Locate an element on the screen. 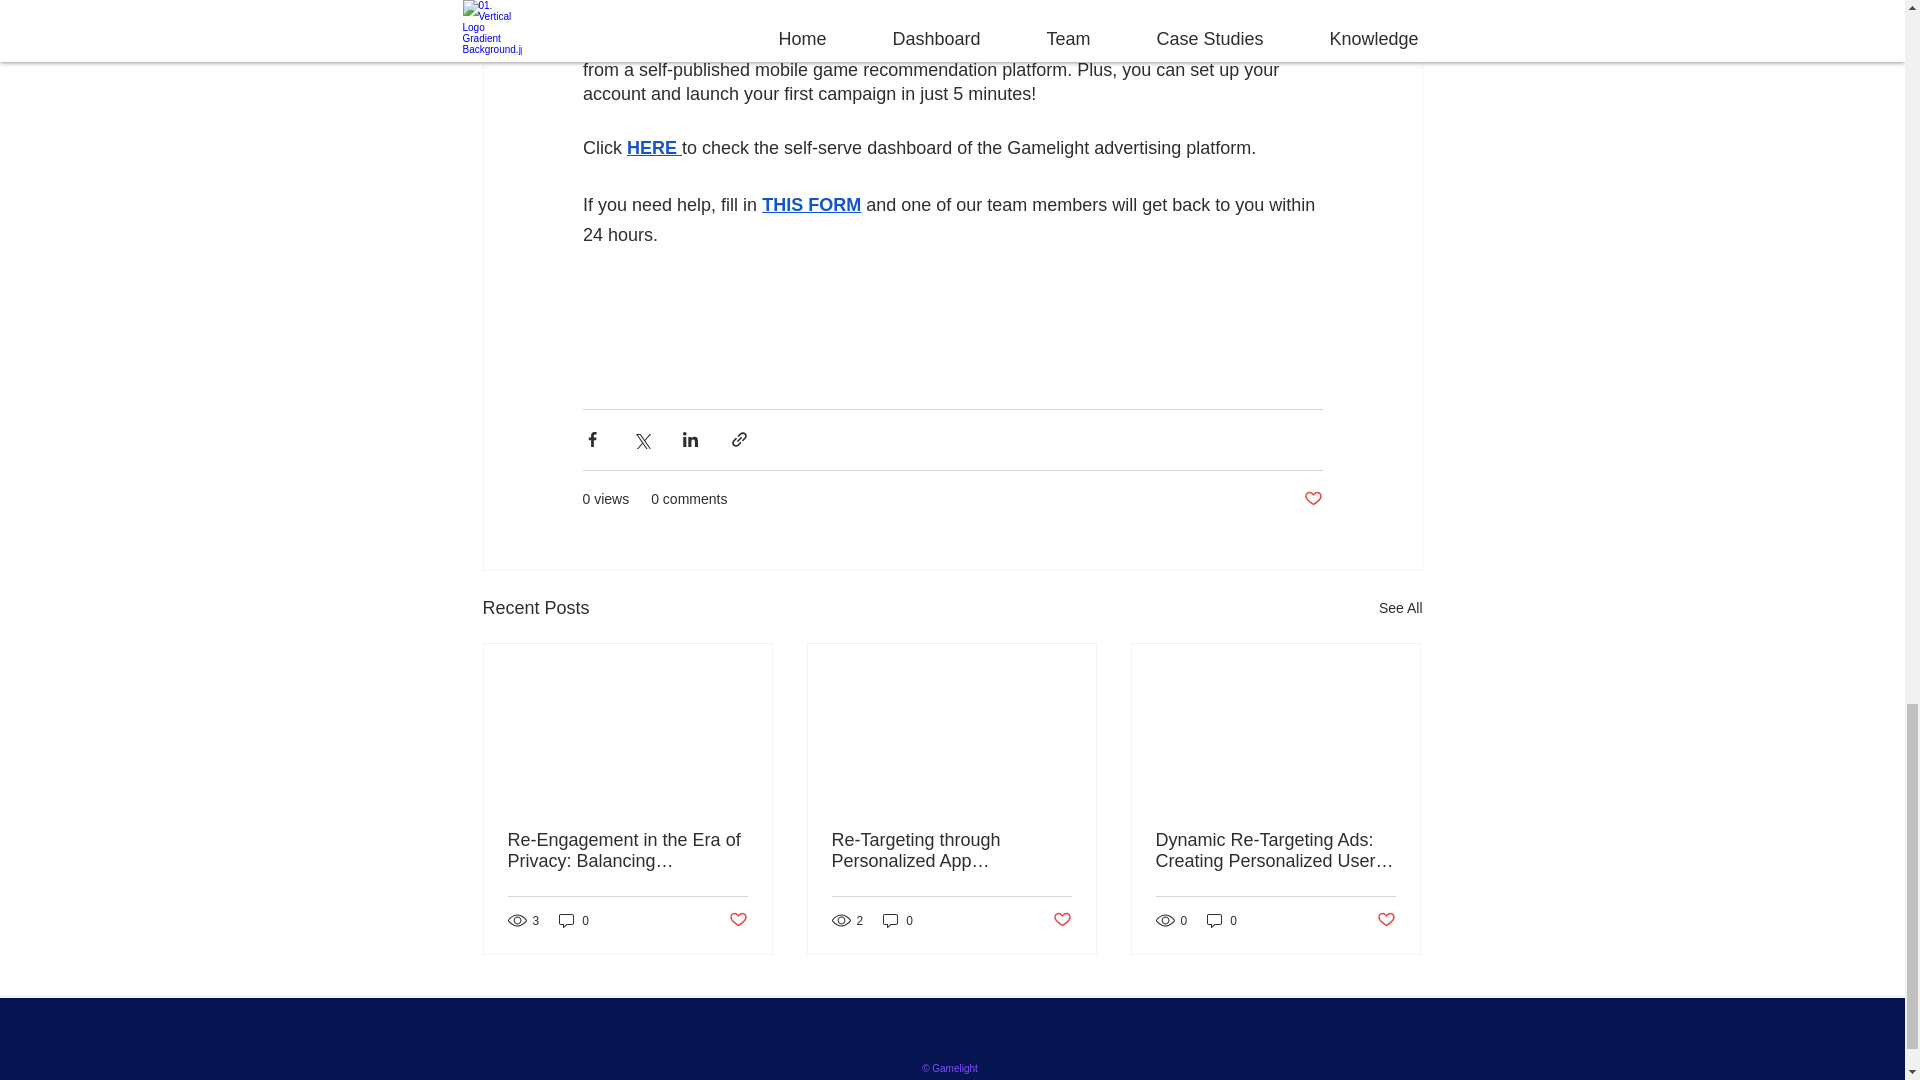 Image resolution: width=1920 pixels, height=1080 pixels. Post not marked as liked is located at coordinates (1386, 920).